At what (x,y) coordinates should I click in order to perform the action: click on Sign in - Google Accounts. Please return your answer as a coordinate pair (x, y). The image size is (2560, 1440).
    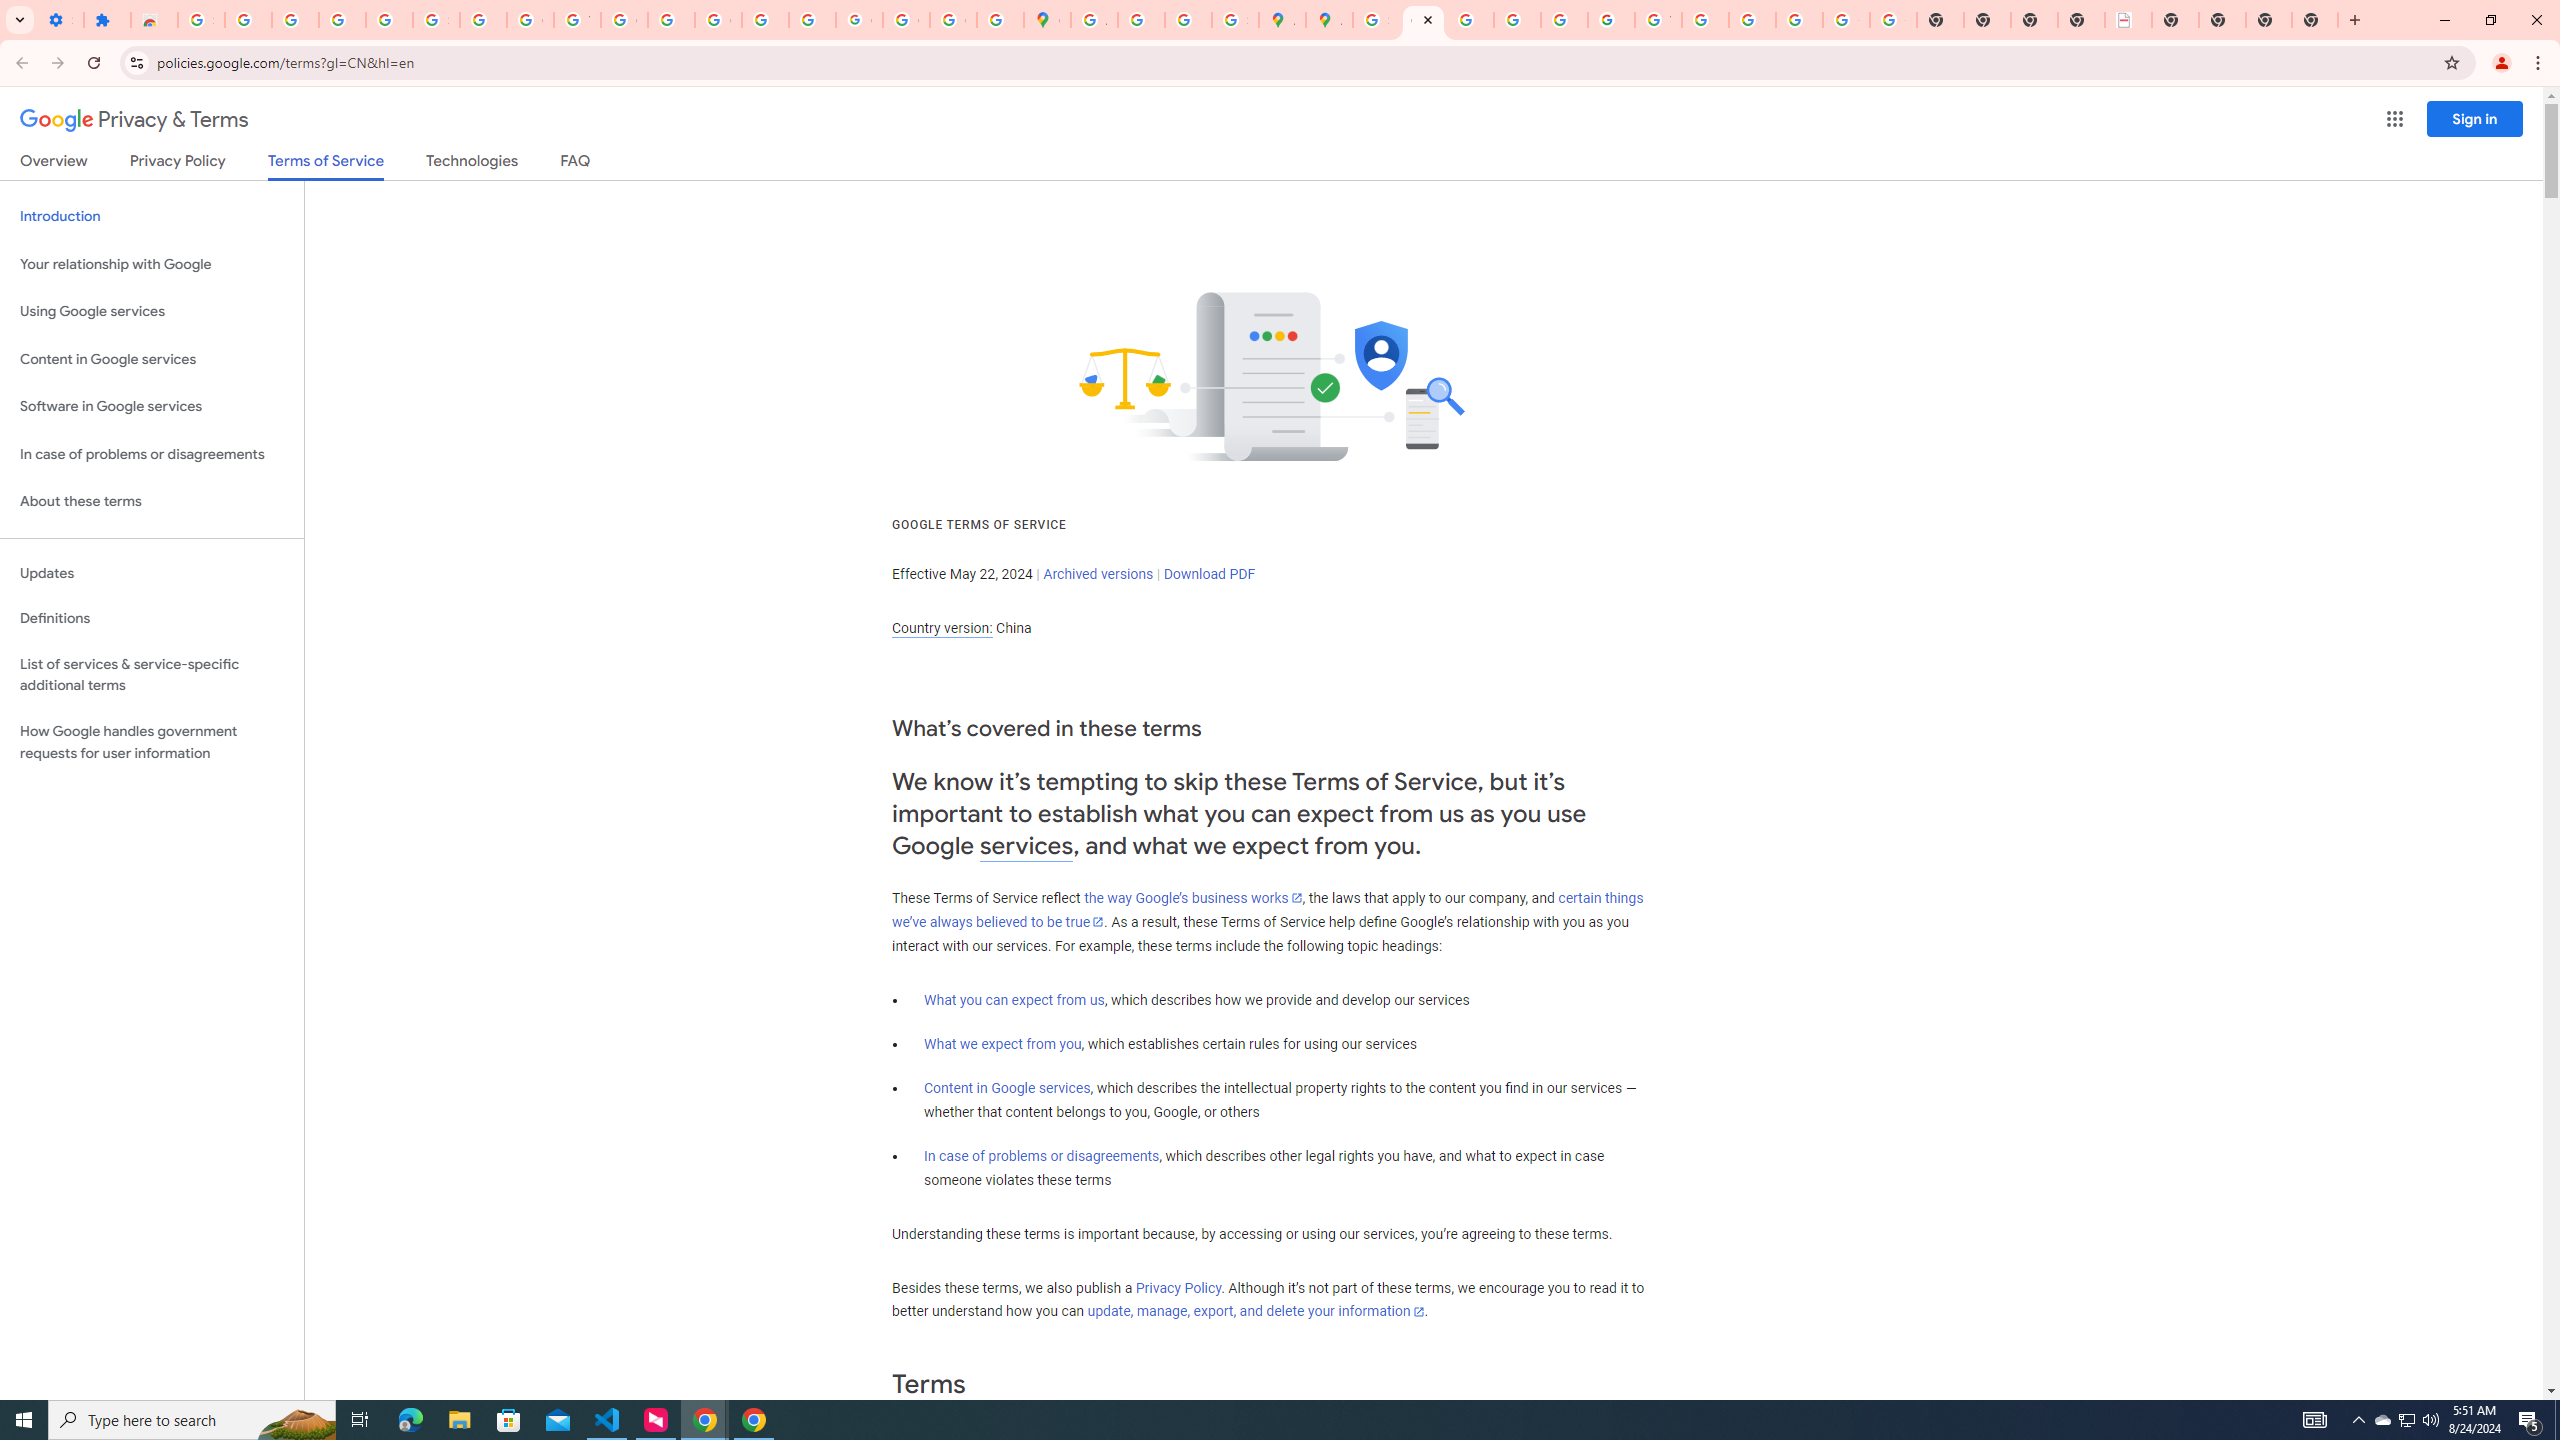
    Looking at the image, I should click on (436, 20).